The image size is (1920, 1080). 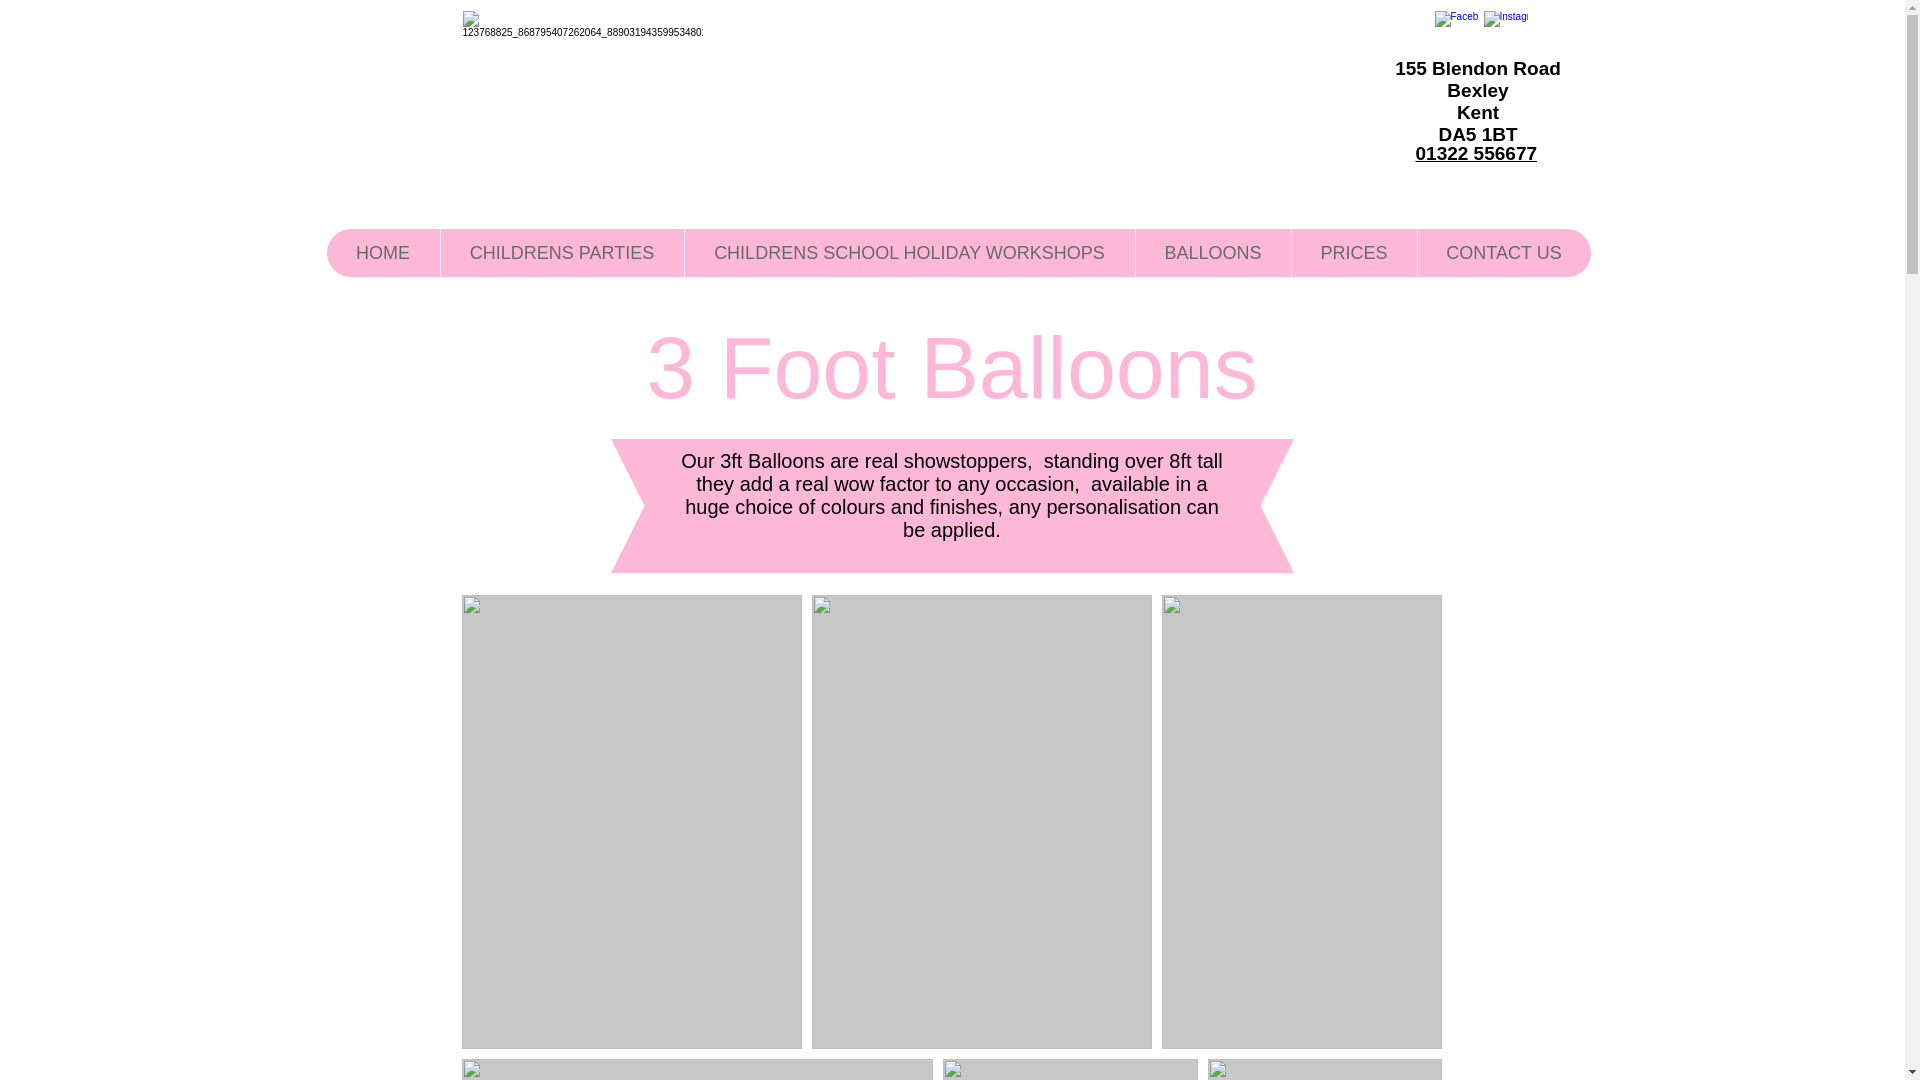 What do you see at coordinates (908, 252) in the screenshot?
I see `CHILDRENS SCHOOL HOLIDAY WORKSHOPS` at bounding box center [908, 252].